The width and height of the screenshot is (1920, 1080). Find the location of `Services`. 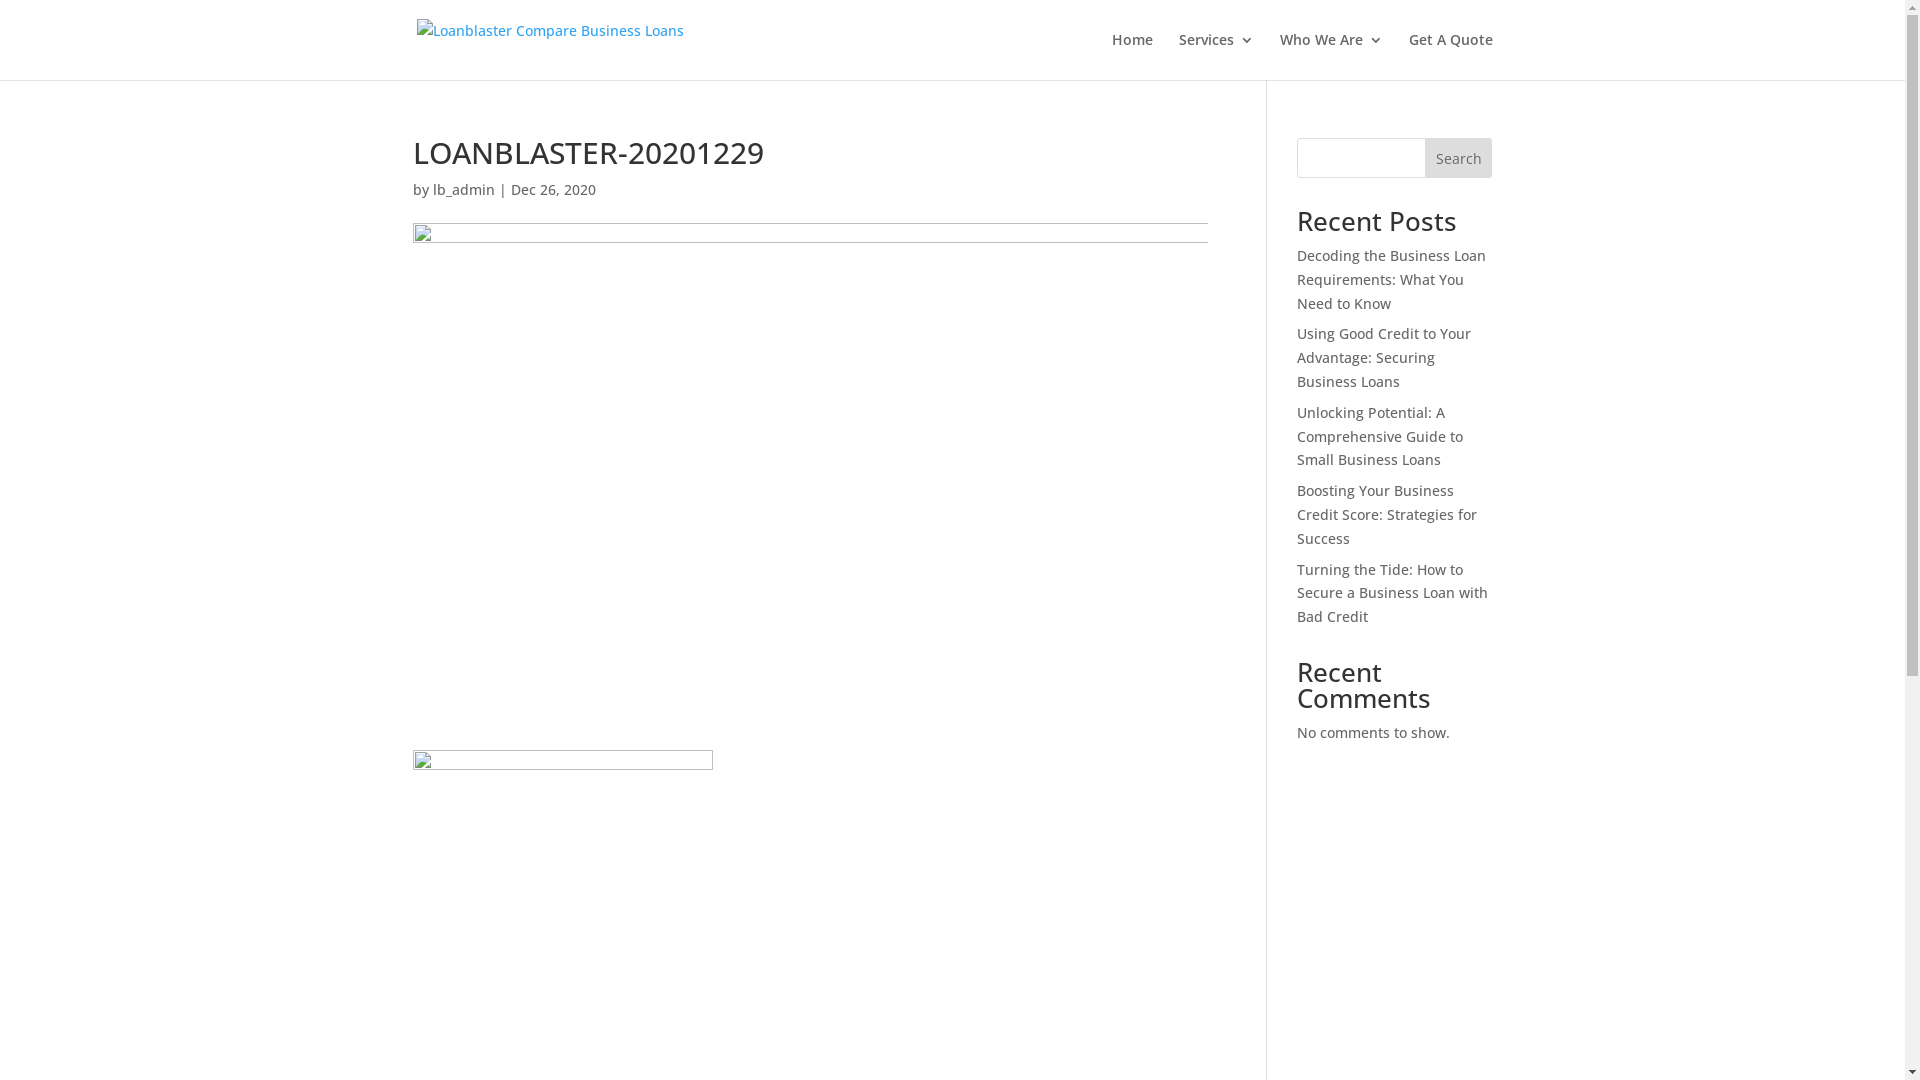

Services is located at coordinates (1216, 56).